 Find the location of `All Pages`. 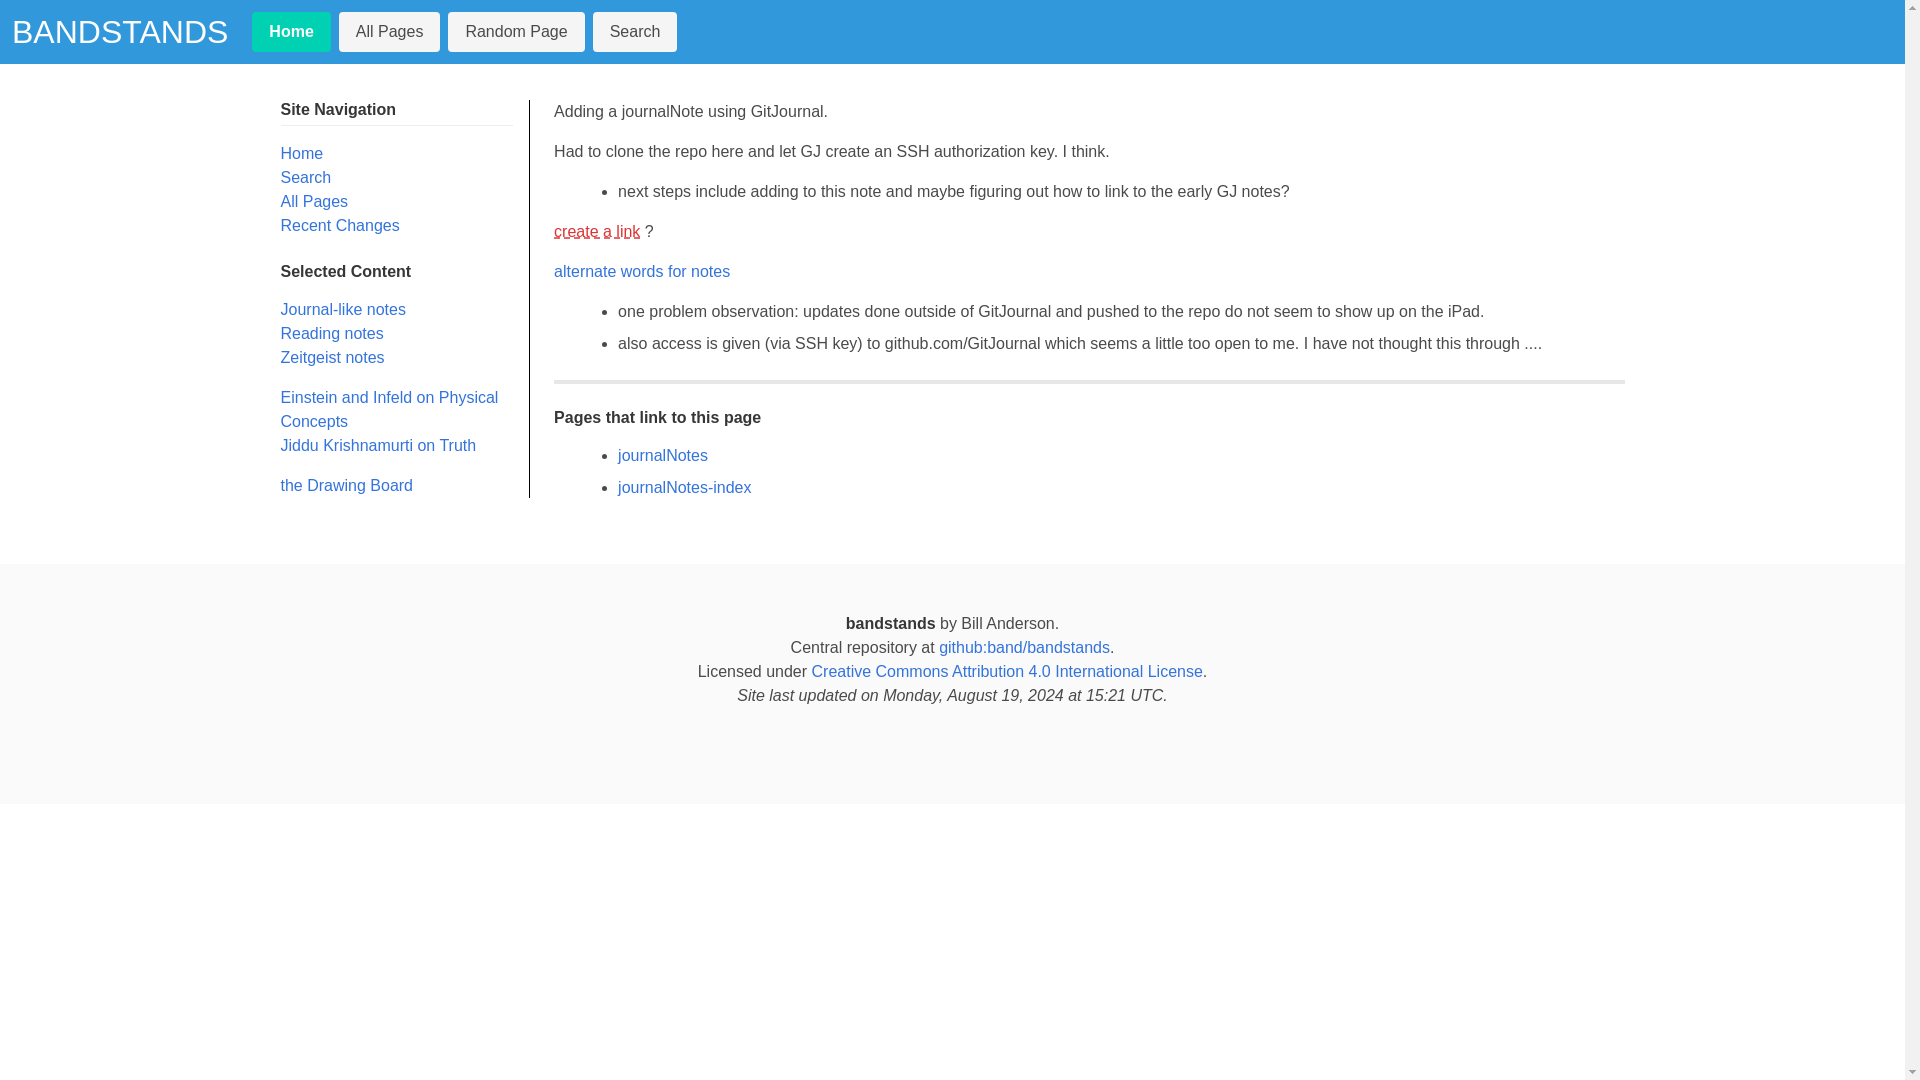

All Pages is located at coordinates (390, 31).